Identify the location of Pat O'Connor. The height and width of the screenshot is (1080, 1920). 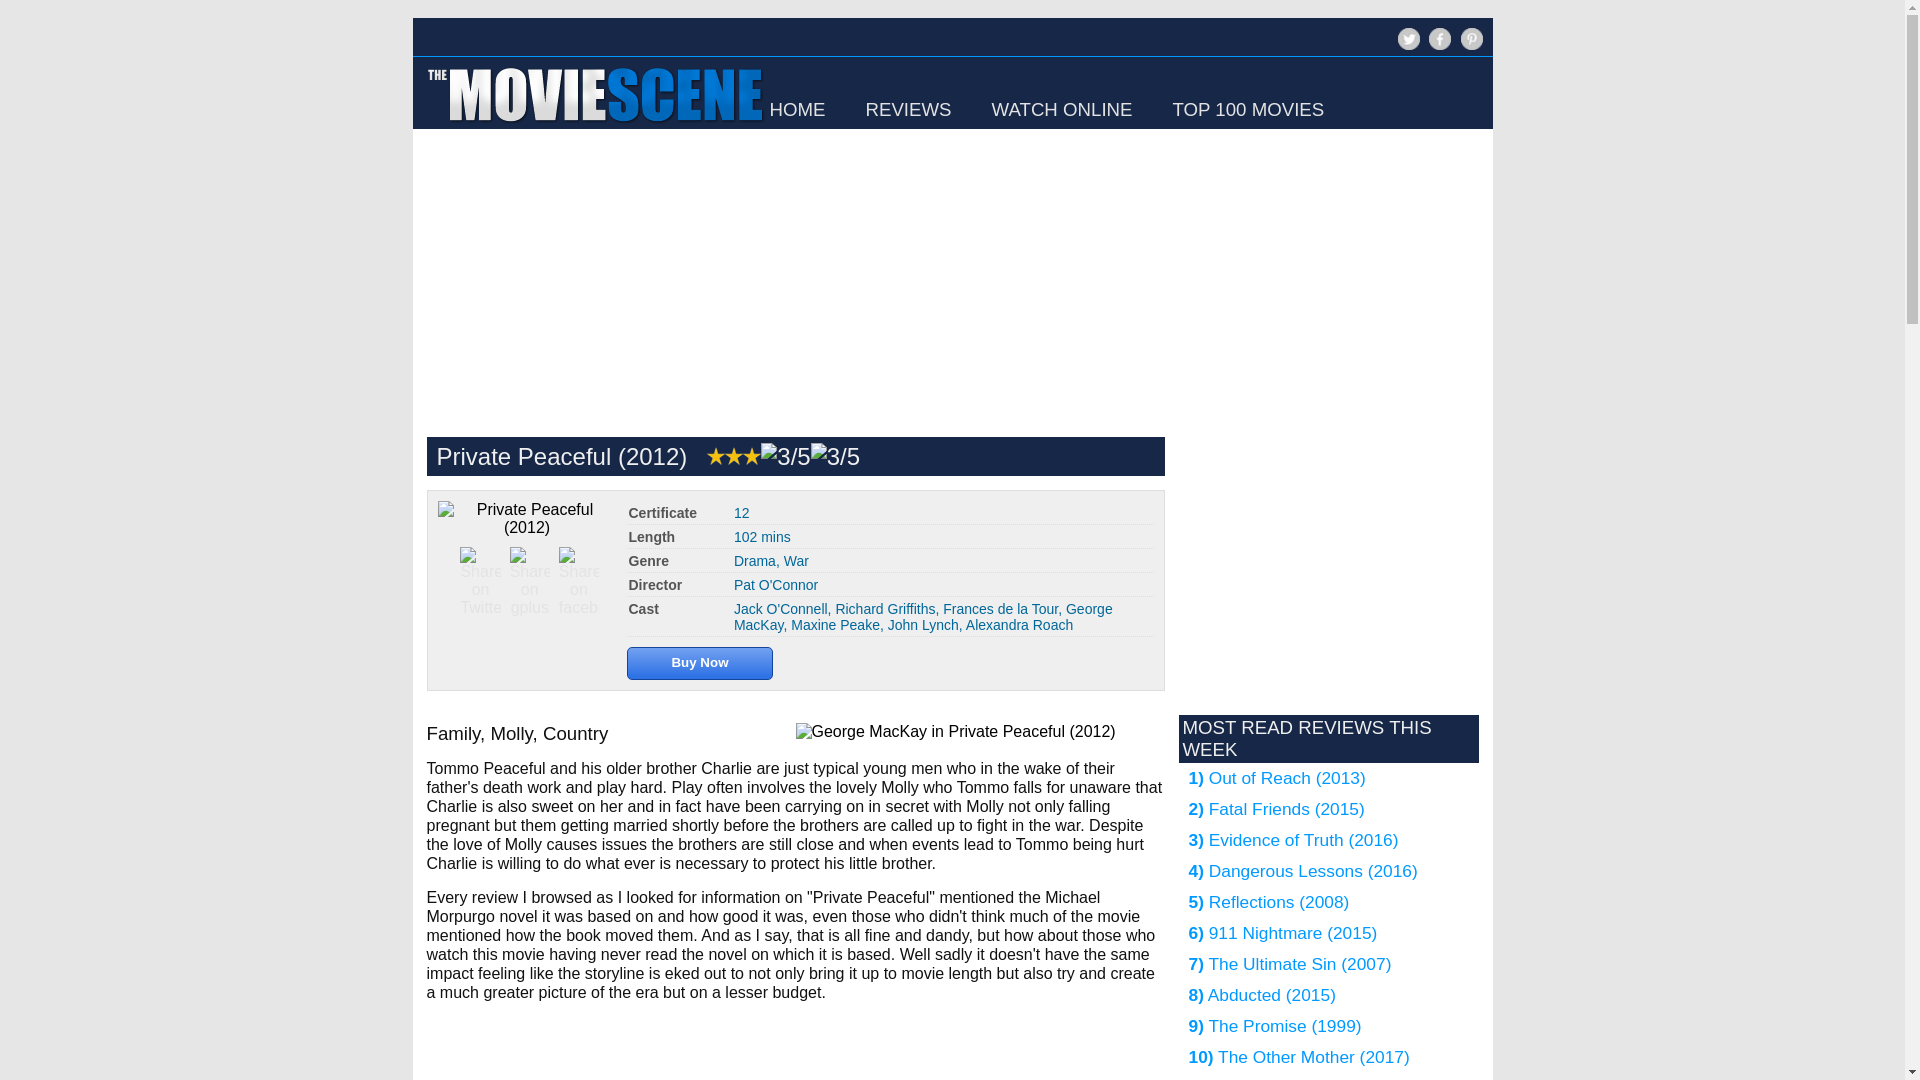
(775, 584).